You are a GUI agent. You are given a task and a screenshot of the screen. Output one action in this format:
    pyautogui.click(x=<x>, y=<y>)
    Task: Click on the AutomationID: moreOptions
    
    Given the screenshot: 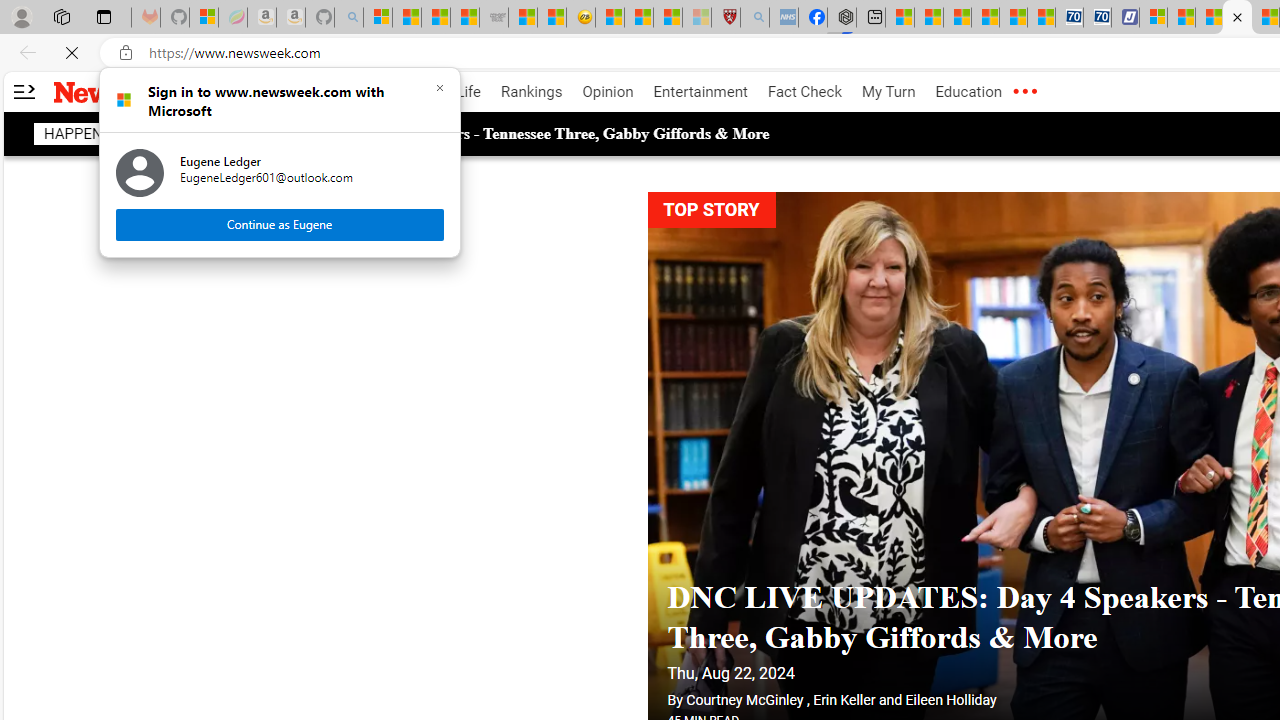 What is the action you would take?
    pyautogui.click(x=1024, y=92)
    